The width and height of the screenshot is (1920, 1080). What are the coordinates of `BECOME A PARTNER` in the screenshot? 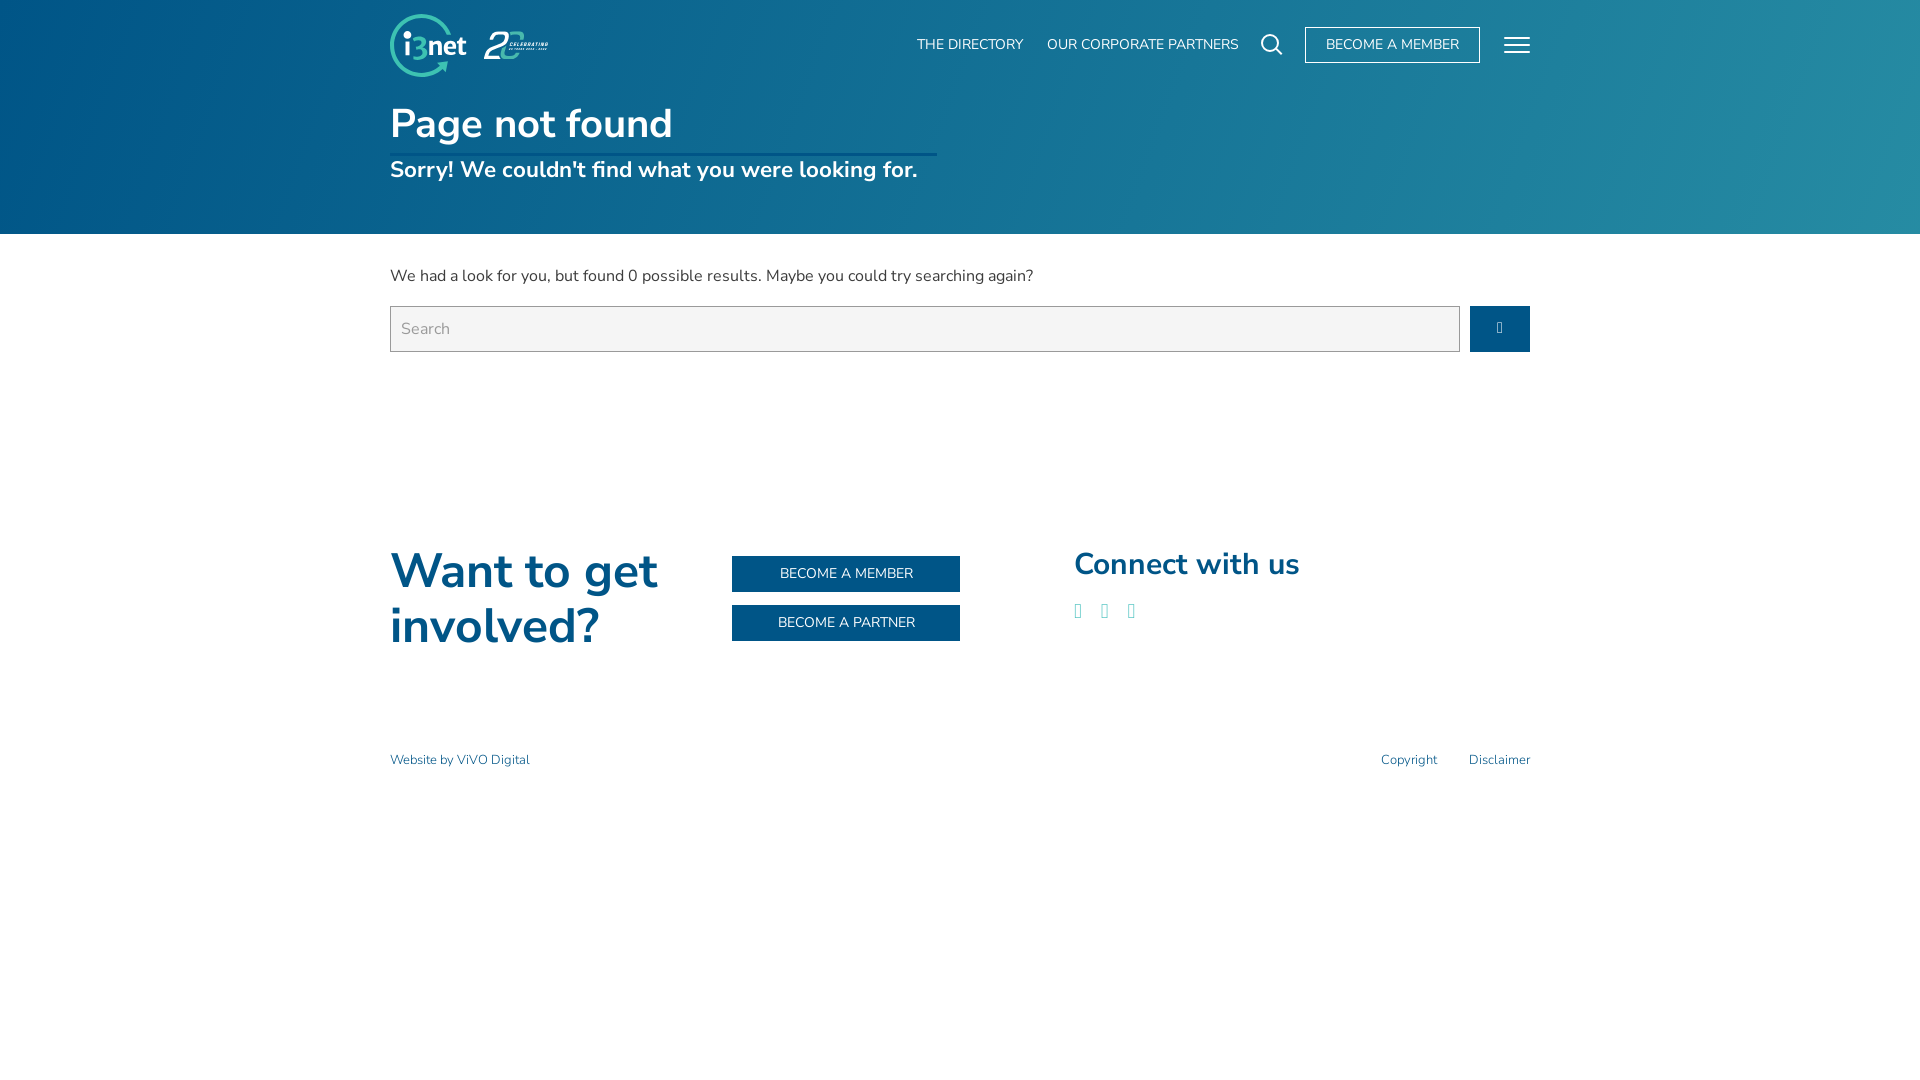 It's located at (846, 623).